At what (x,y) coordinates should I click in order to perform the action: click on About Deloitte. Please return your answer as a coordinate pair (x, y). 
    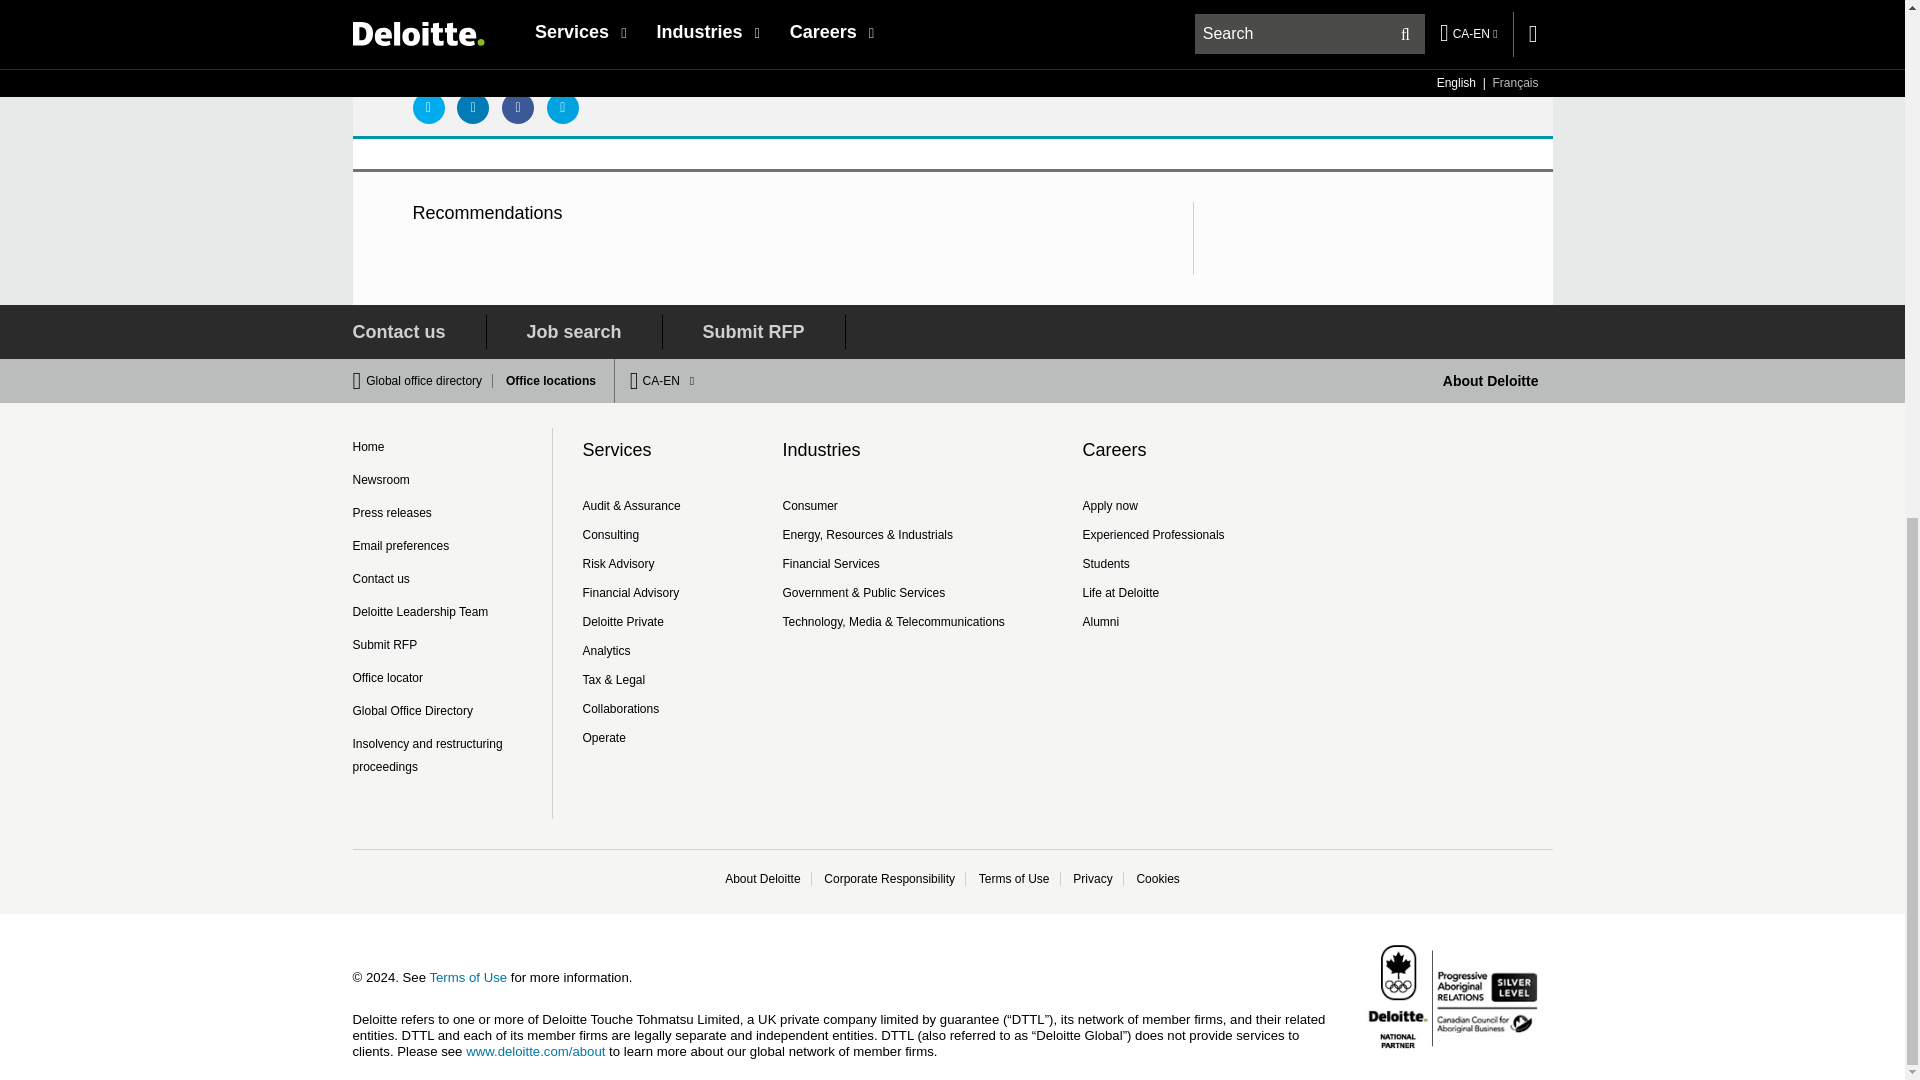
    Looking at the image, I should click on (1491, 380).